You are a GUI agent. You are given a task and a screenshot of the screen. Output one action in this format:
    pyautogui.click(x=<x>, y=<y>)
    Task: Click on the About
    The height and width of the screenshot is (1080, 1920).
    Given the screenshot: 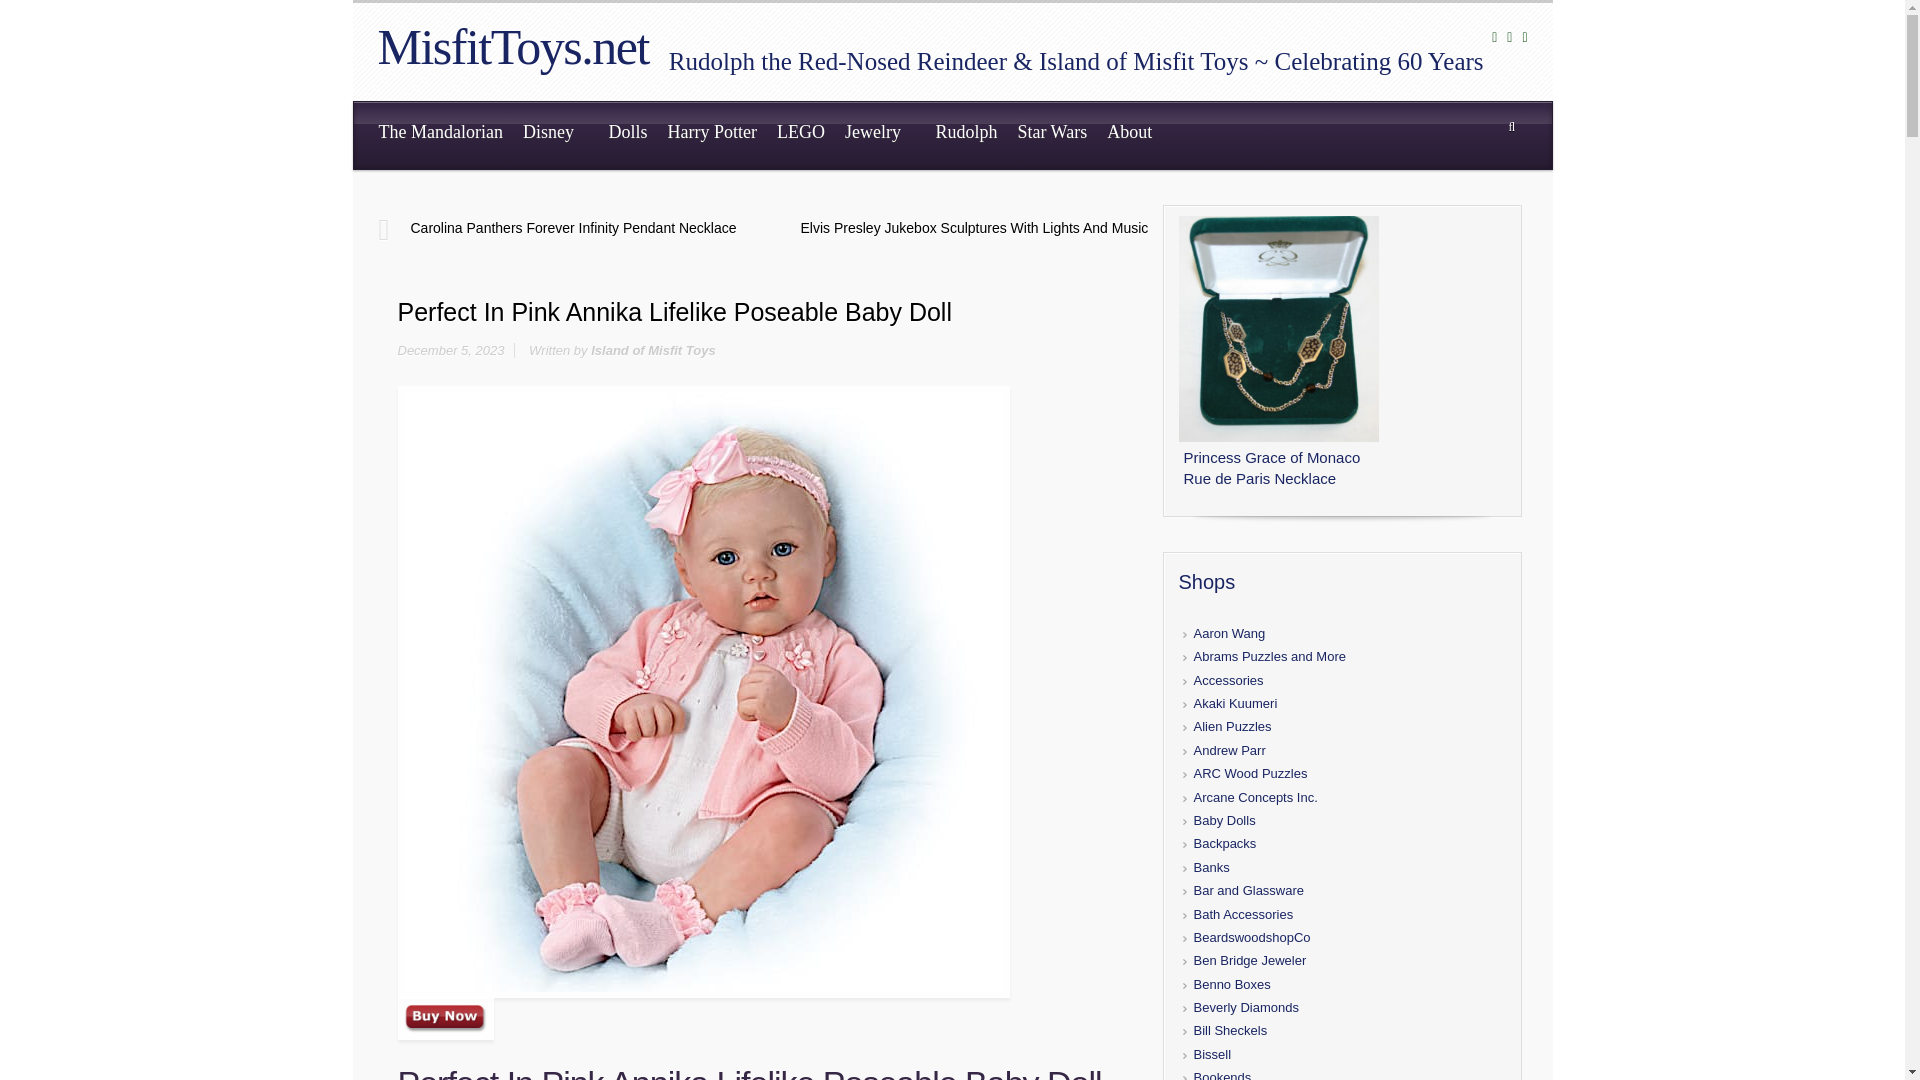 What is the action you would take?
    pyautogui.click(x=1136, y=134)
    